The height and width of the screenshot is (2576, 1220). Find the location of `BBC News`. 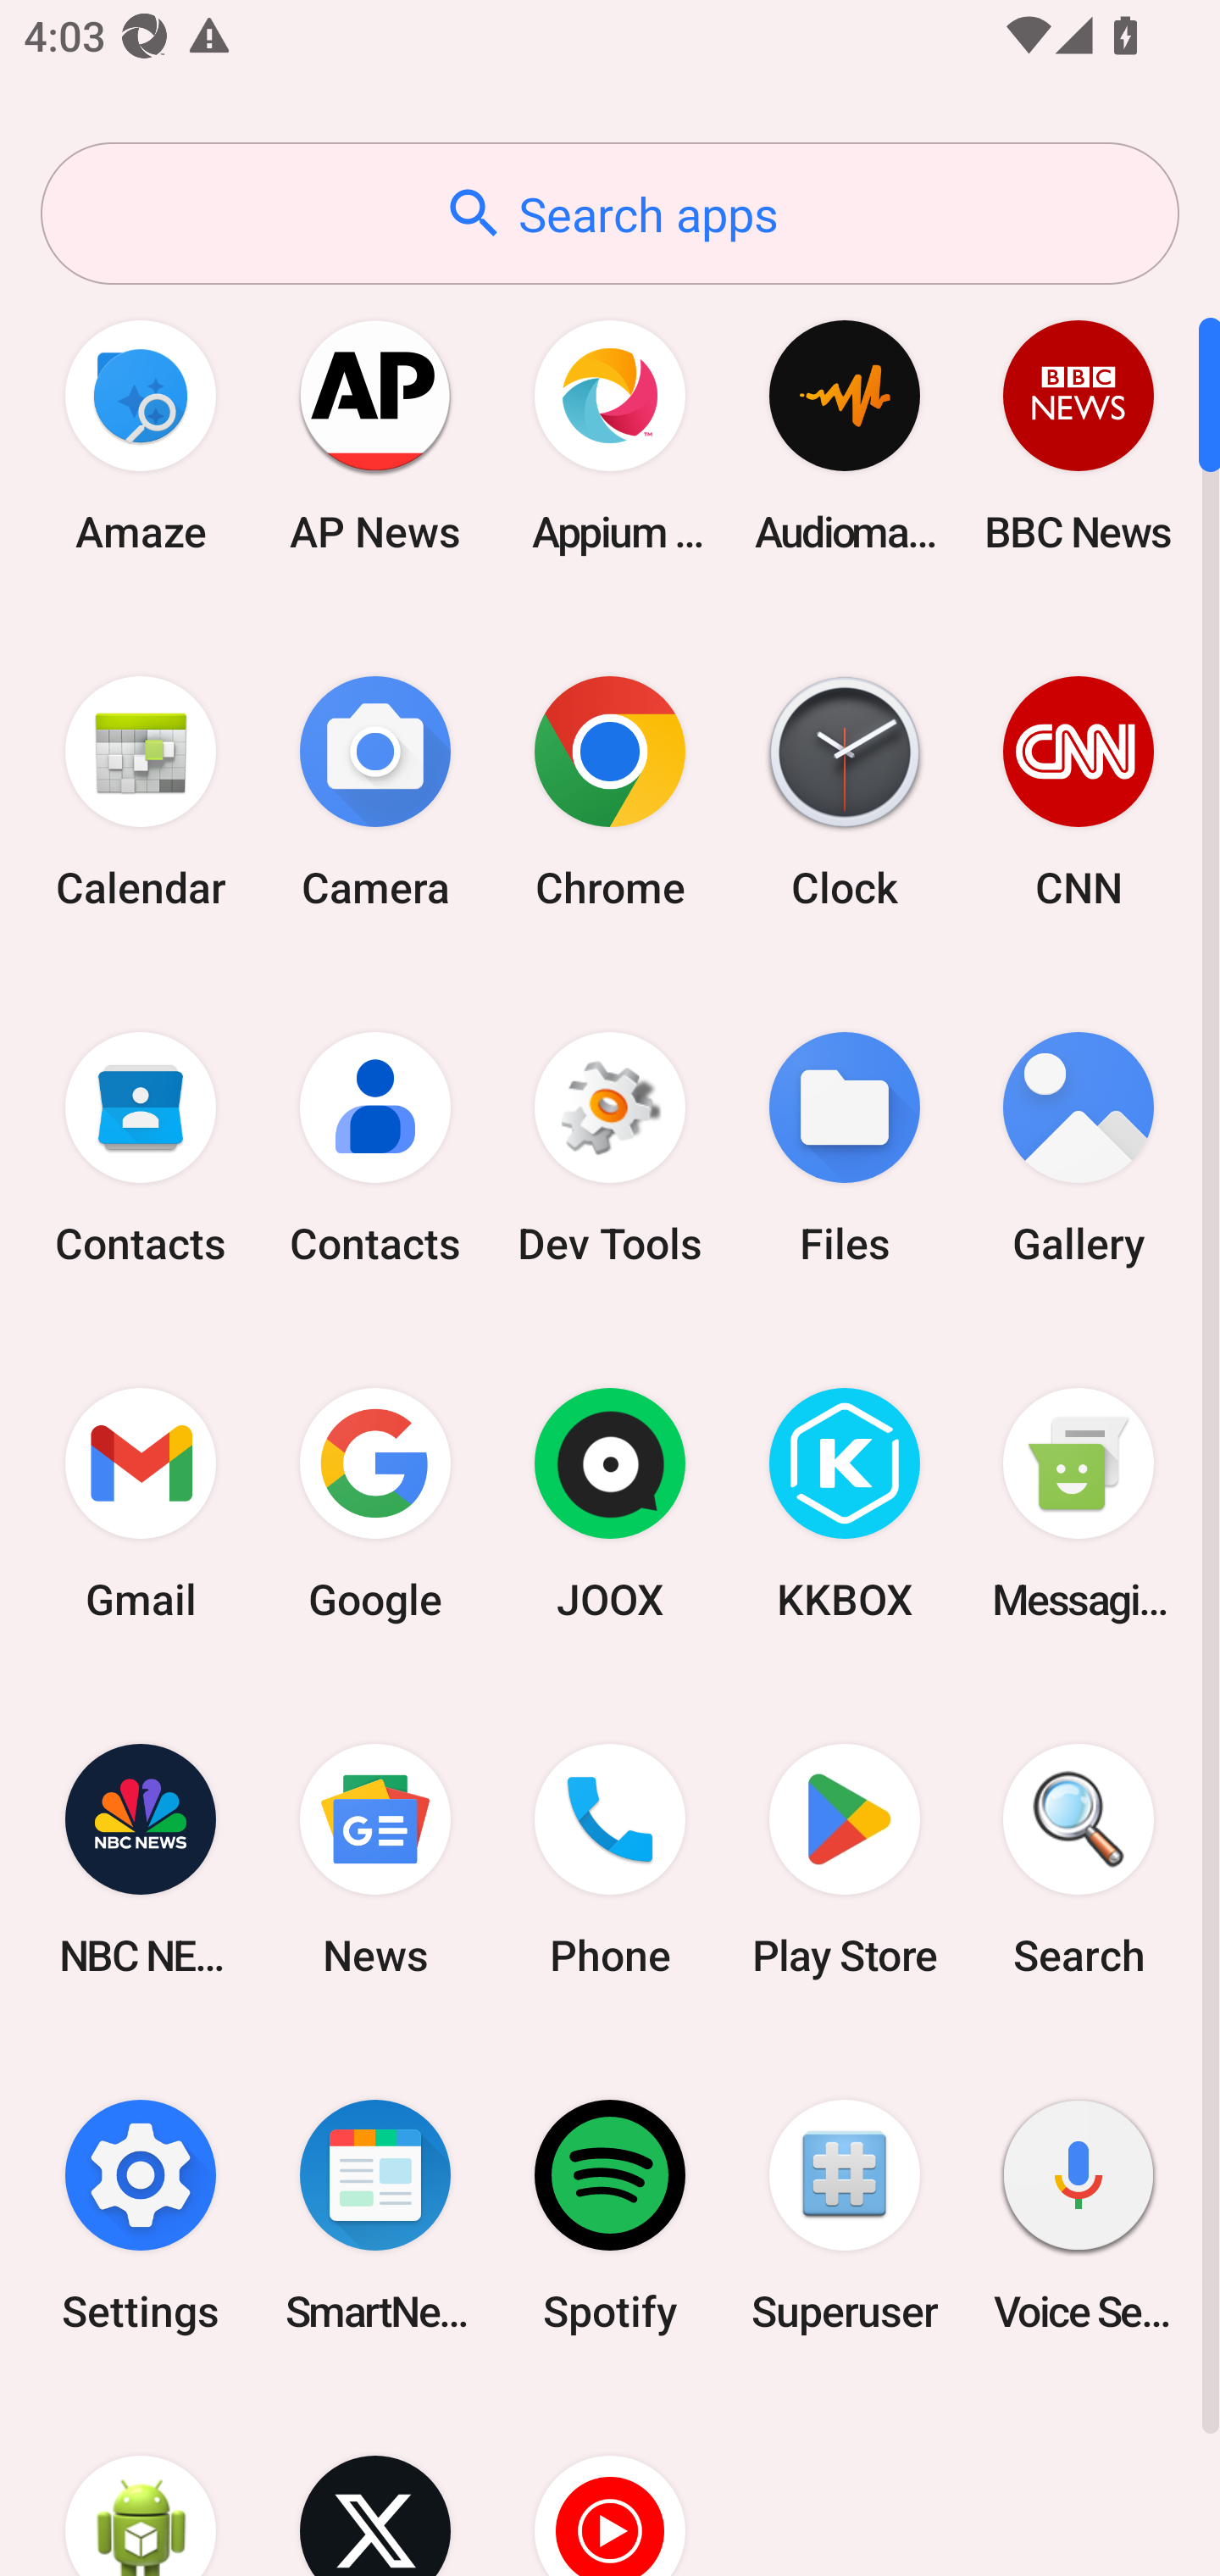

BBC News is located at coordinates (1079, 436).